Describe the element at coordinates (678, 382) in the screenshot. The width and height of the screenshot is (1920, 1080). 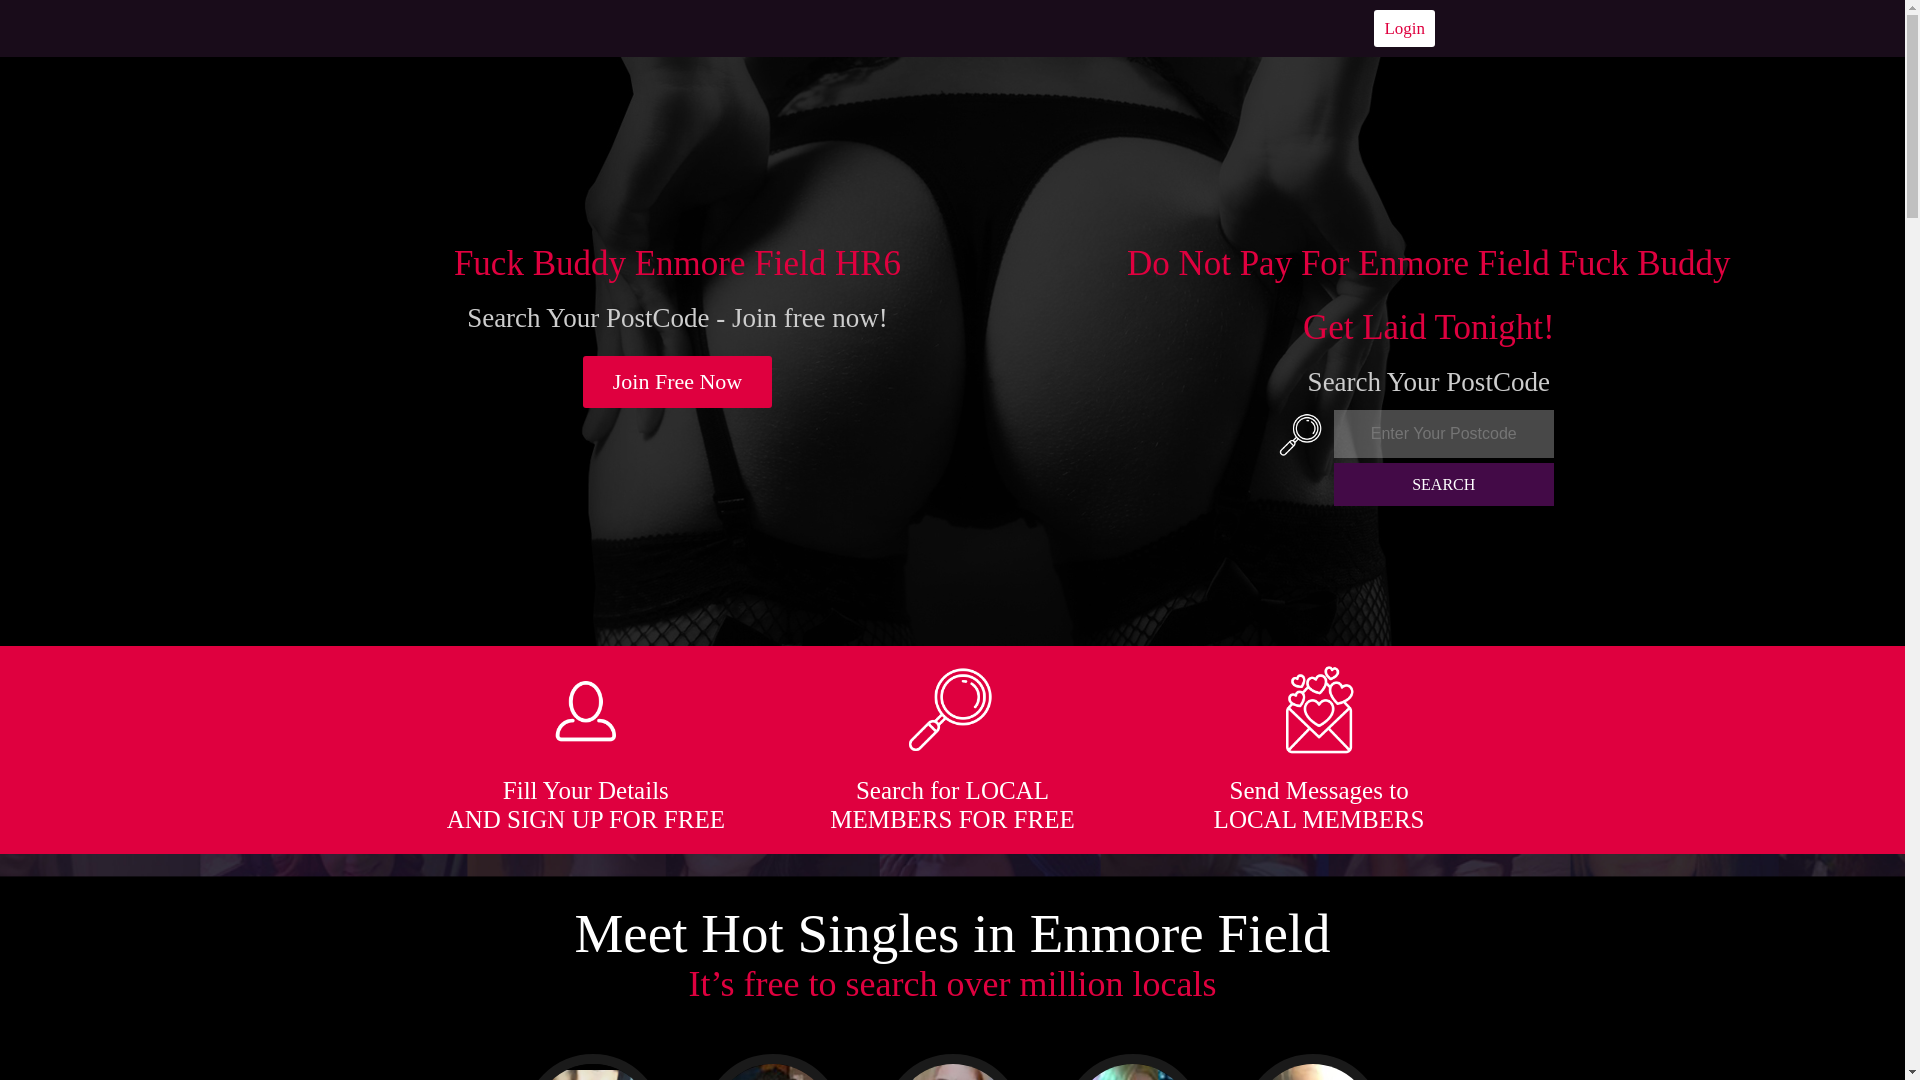
I see `Join` at that location.